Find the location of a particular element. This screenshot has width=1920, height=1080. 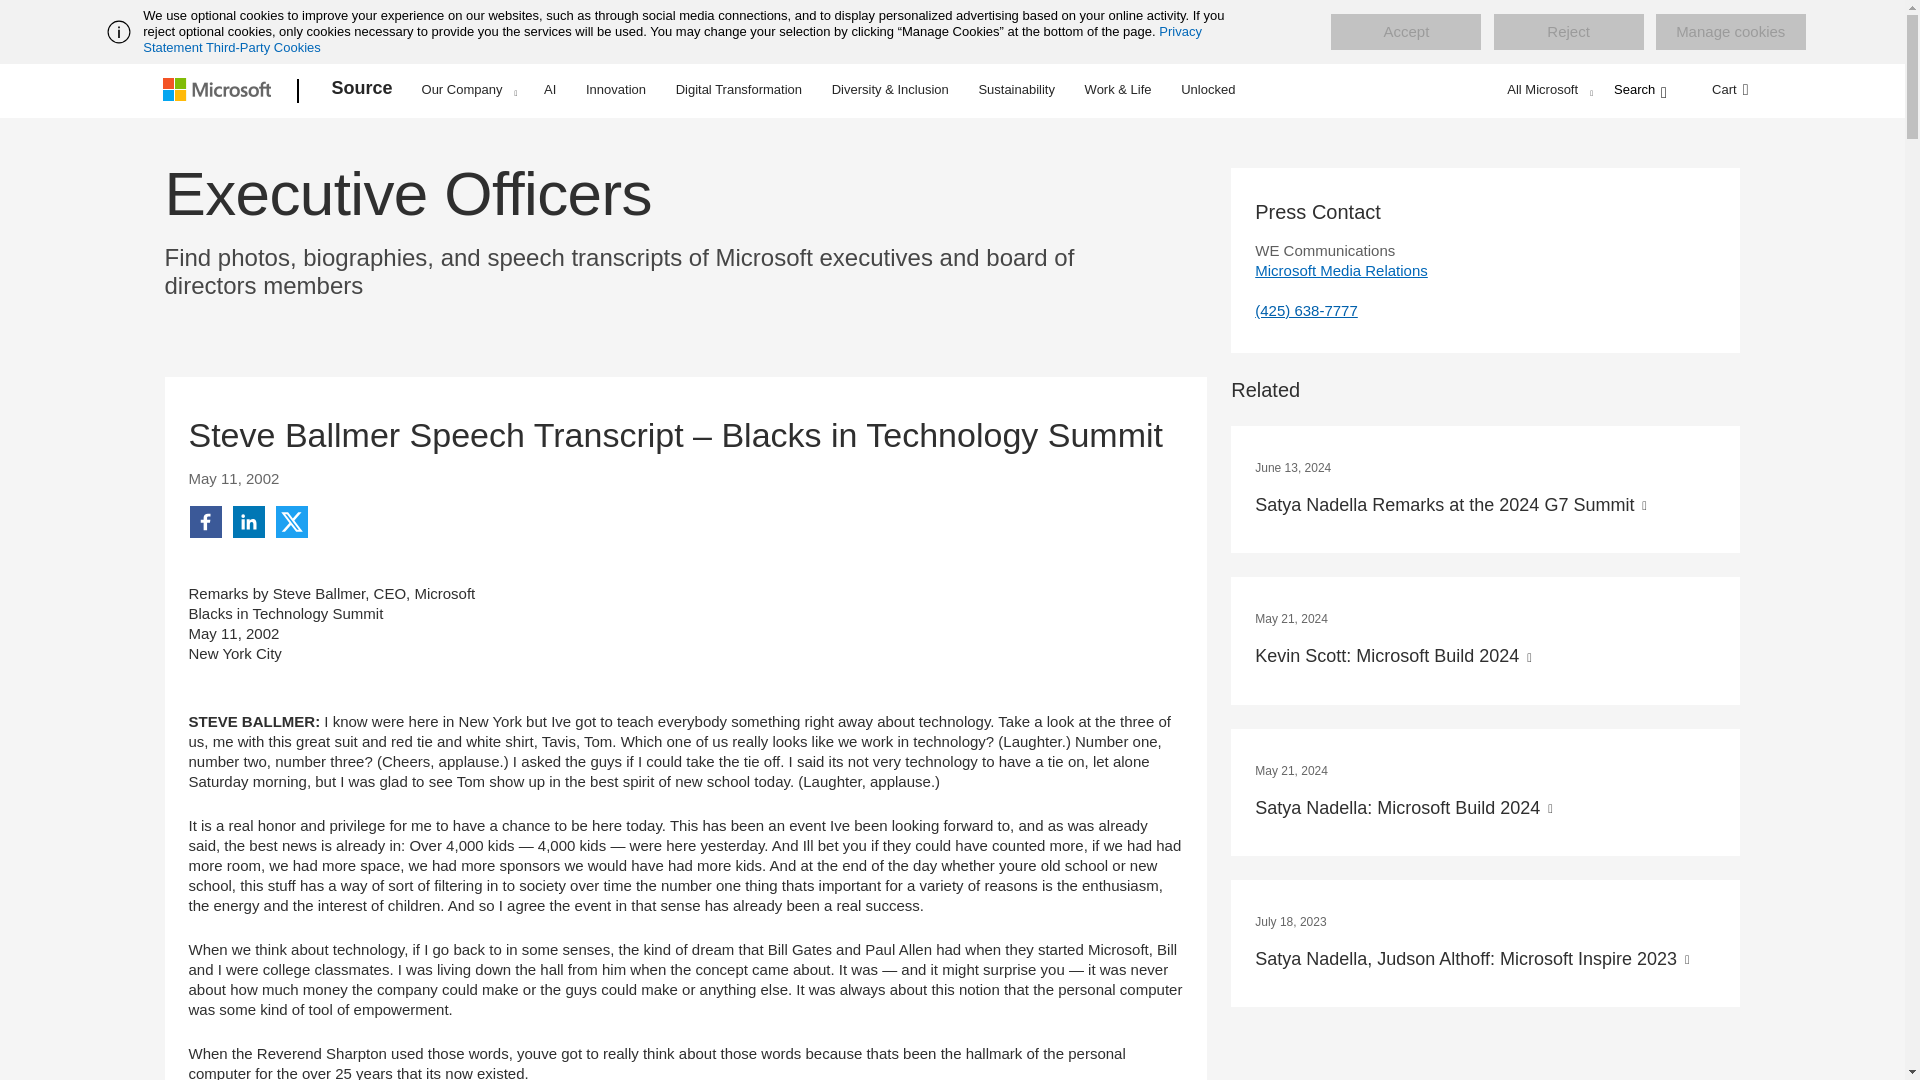

Microsoft is located at coordinates (220, 91).